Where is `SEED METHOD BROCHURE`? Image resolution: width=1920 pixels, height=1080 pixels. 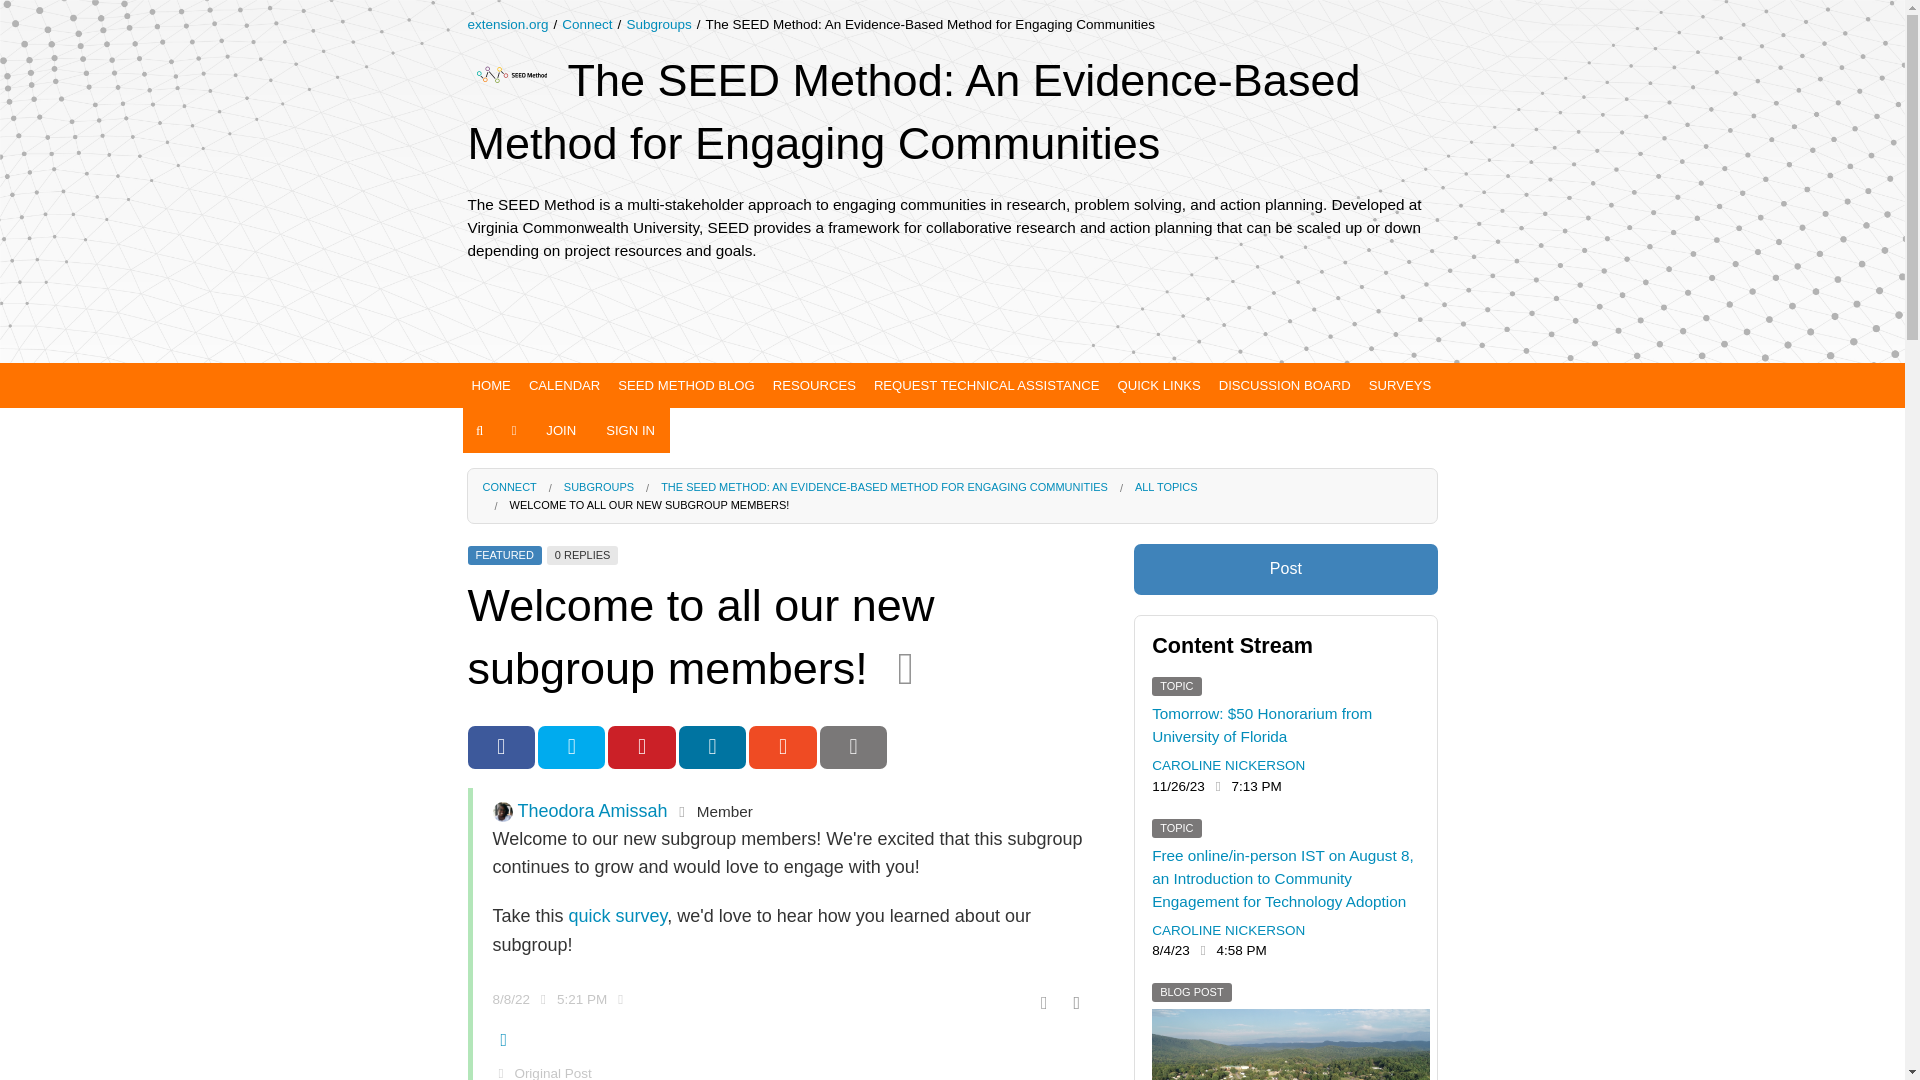
SEED METHOD BROCHURE is located at coordinates (1169, 428).